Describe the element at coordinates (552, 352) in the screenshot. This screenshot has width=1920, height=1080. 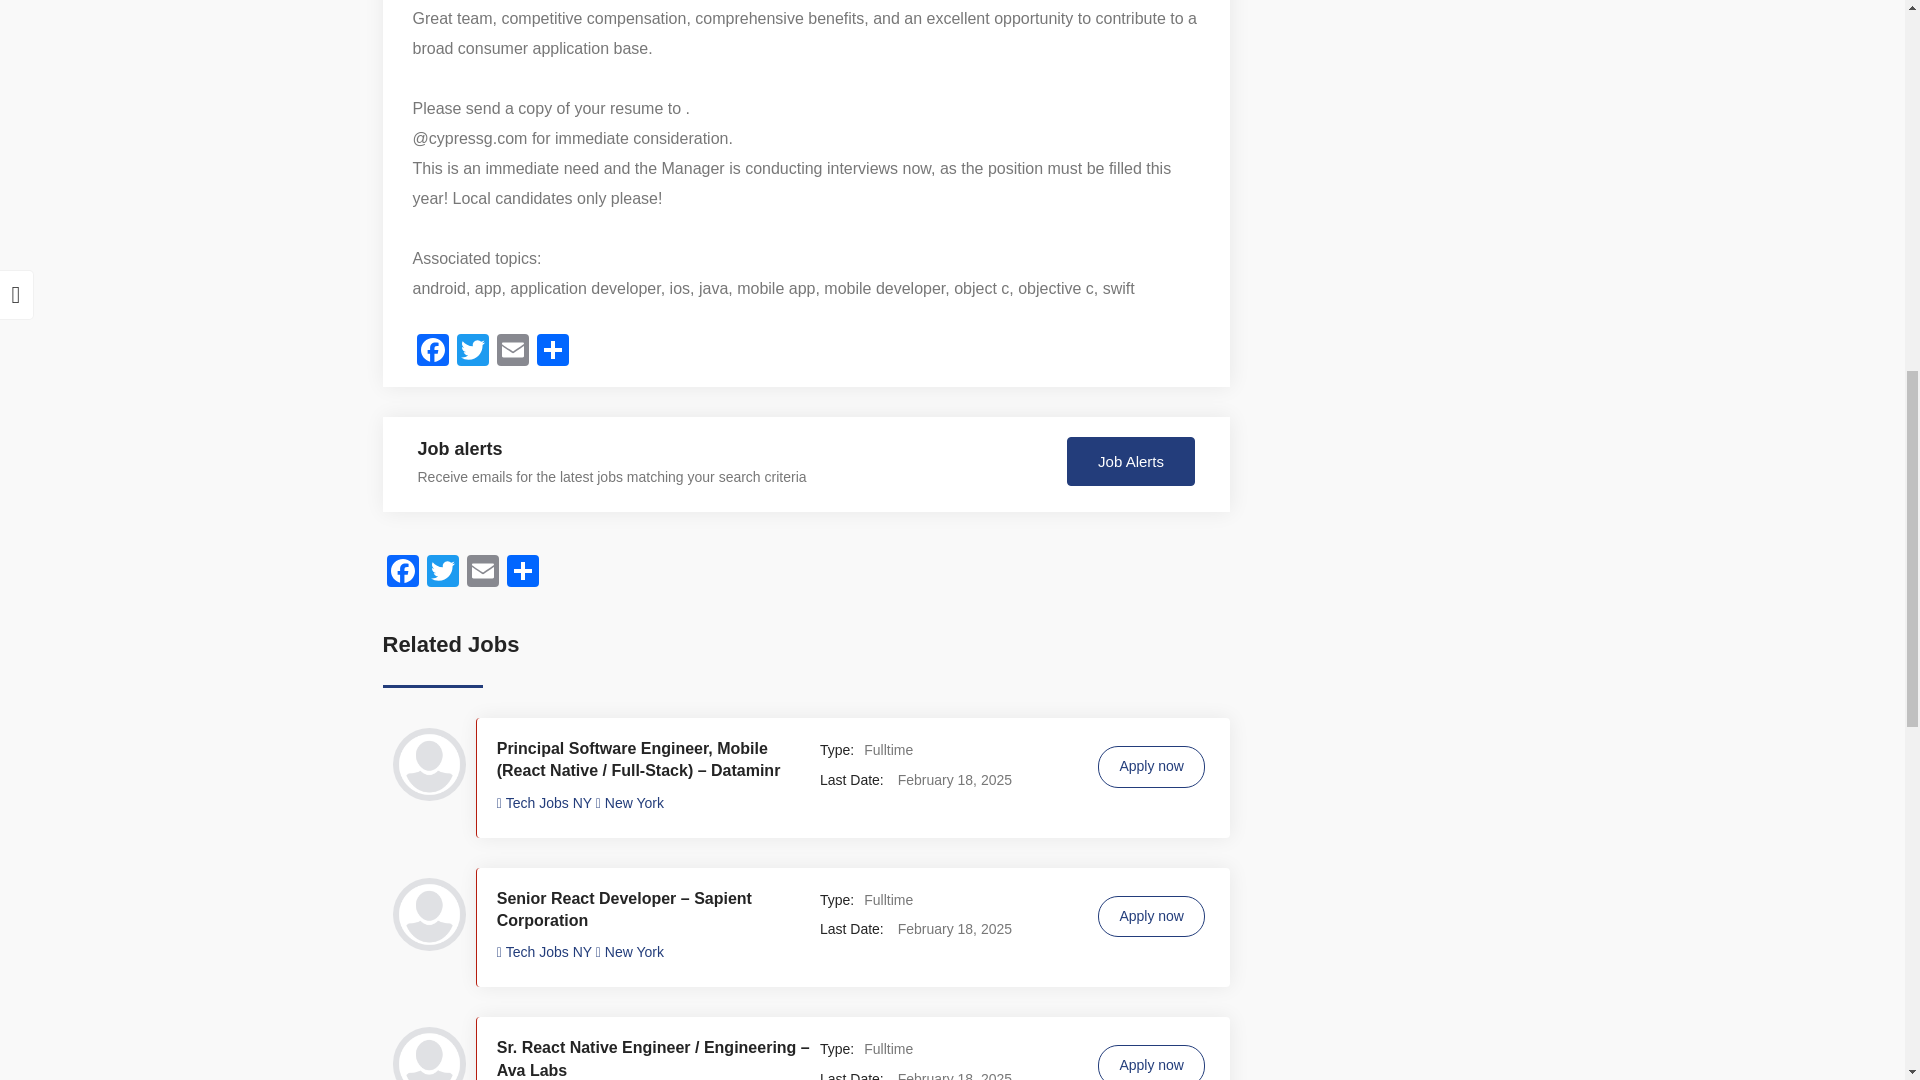
I see `Share` at that location.